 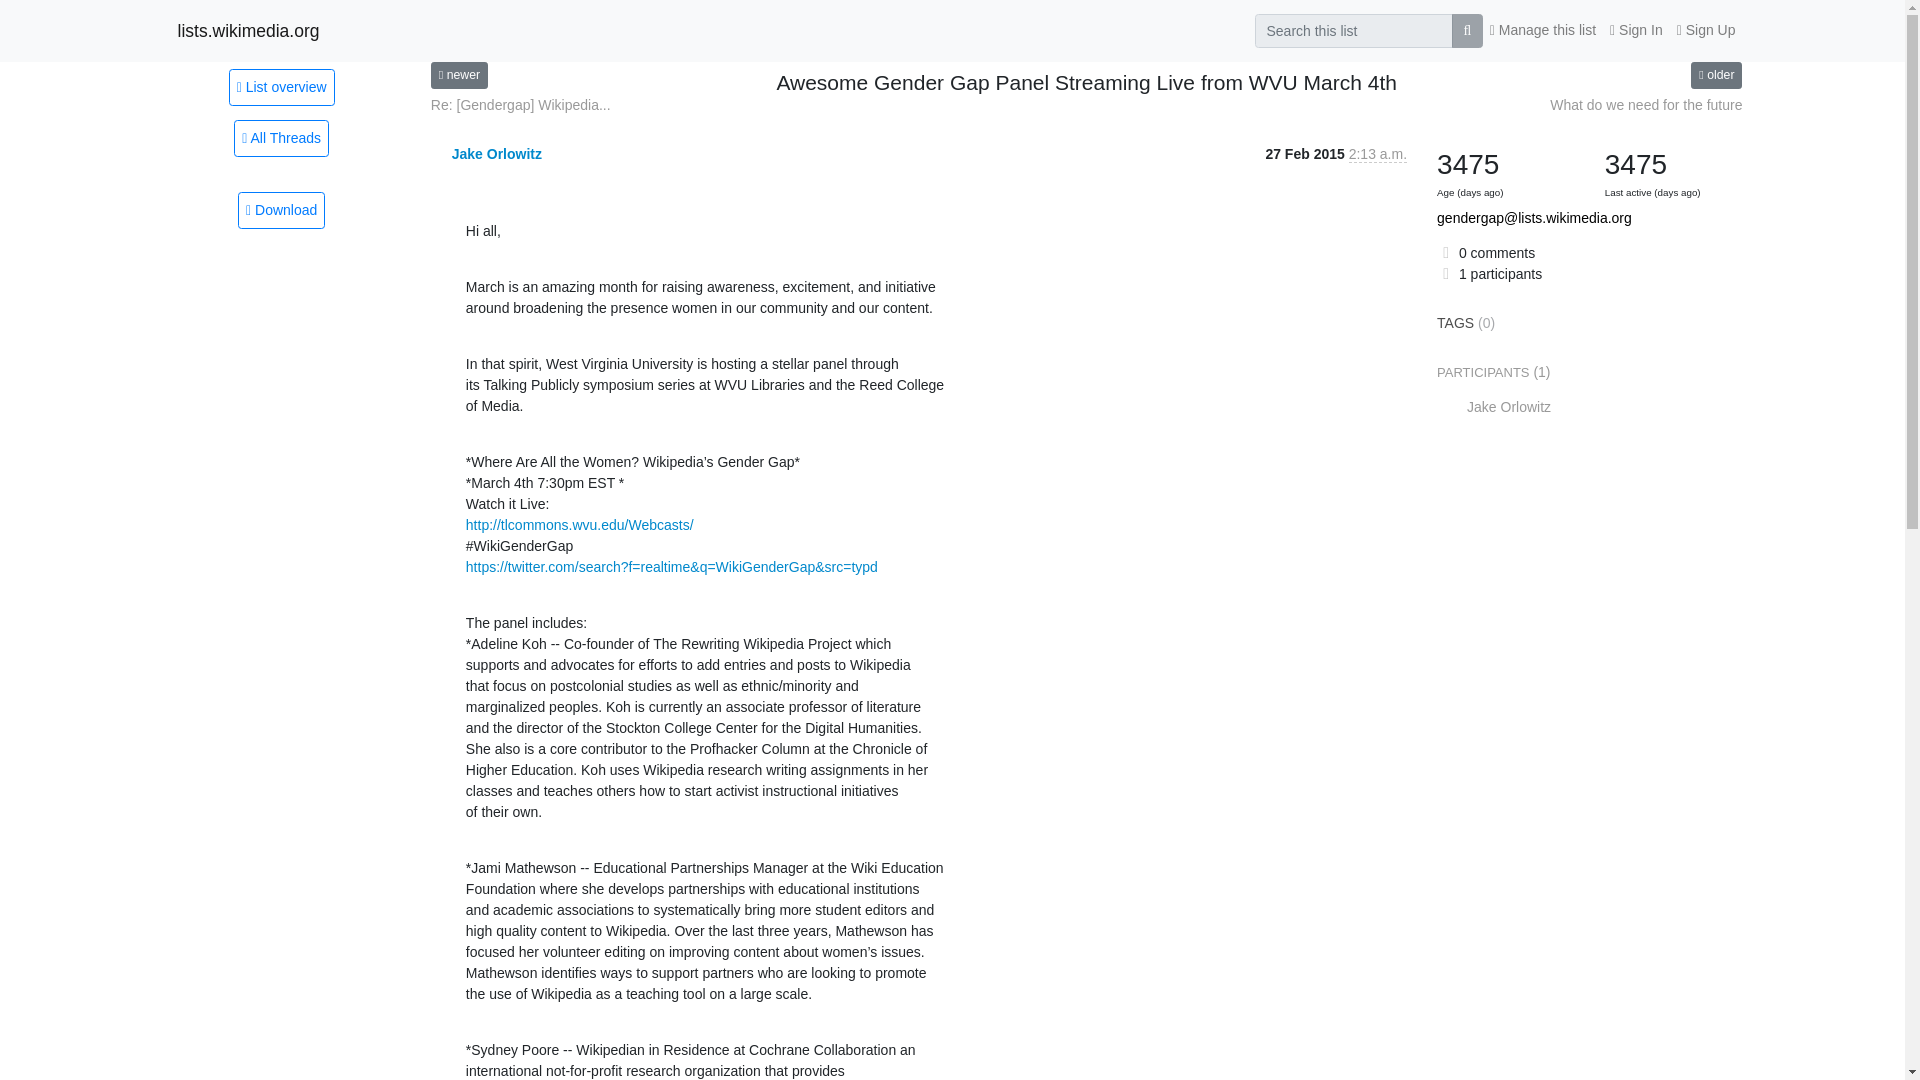 I want to click on List overview, so click(x=281, y=86).